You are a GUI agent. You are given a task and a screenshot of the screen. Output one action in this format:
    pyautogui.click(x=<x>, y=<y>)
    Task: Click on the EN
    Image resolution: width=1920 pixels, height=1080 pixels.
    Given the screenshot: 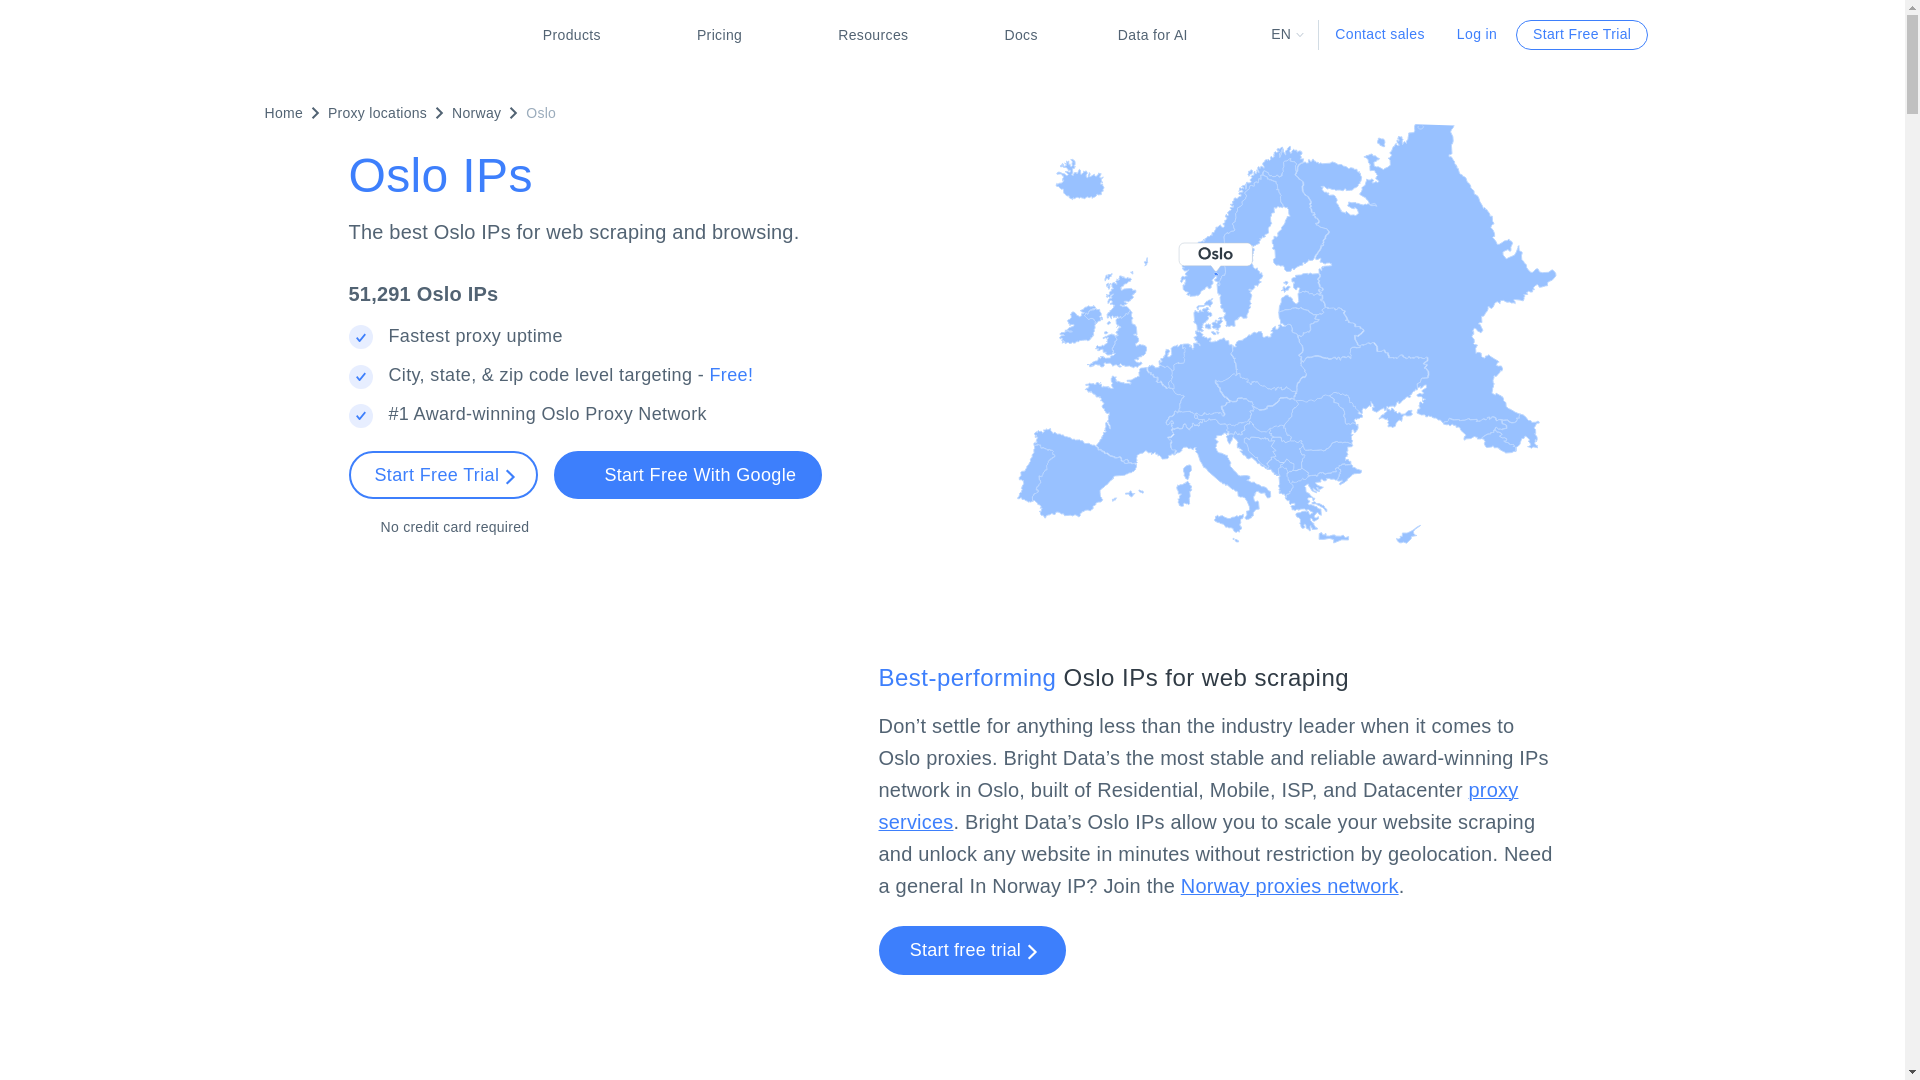 What is the action you would take?
    pyautogui.click(x=1287, y=34)
    